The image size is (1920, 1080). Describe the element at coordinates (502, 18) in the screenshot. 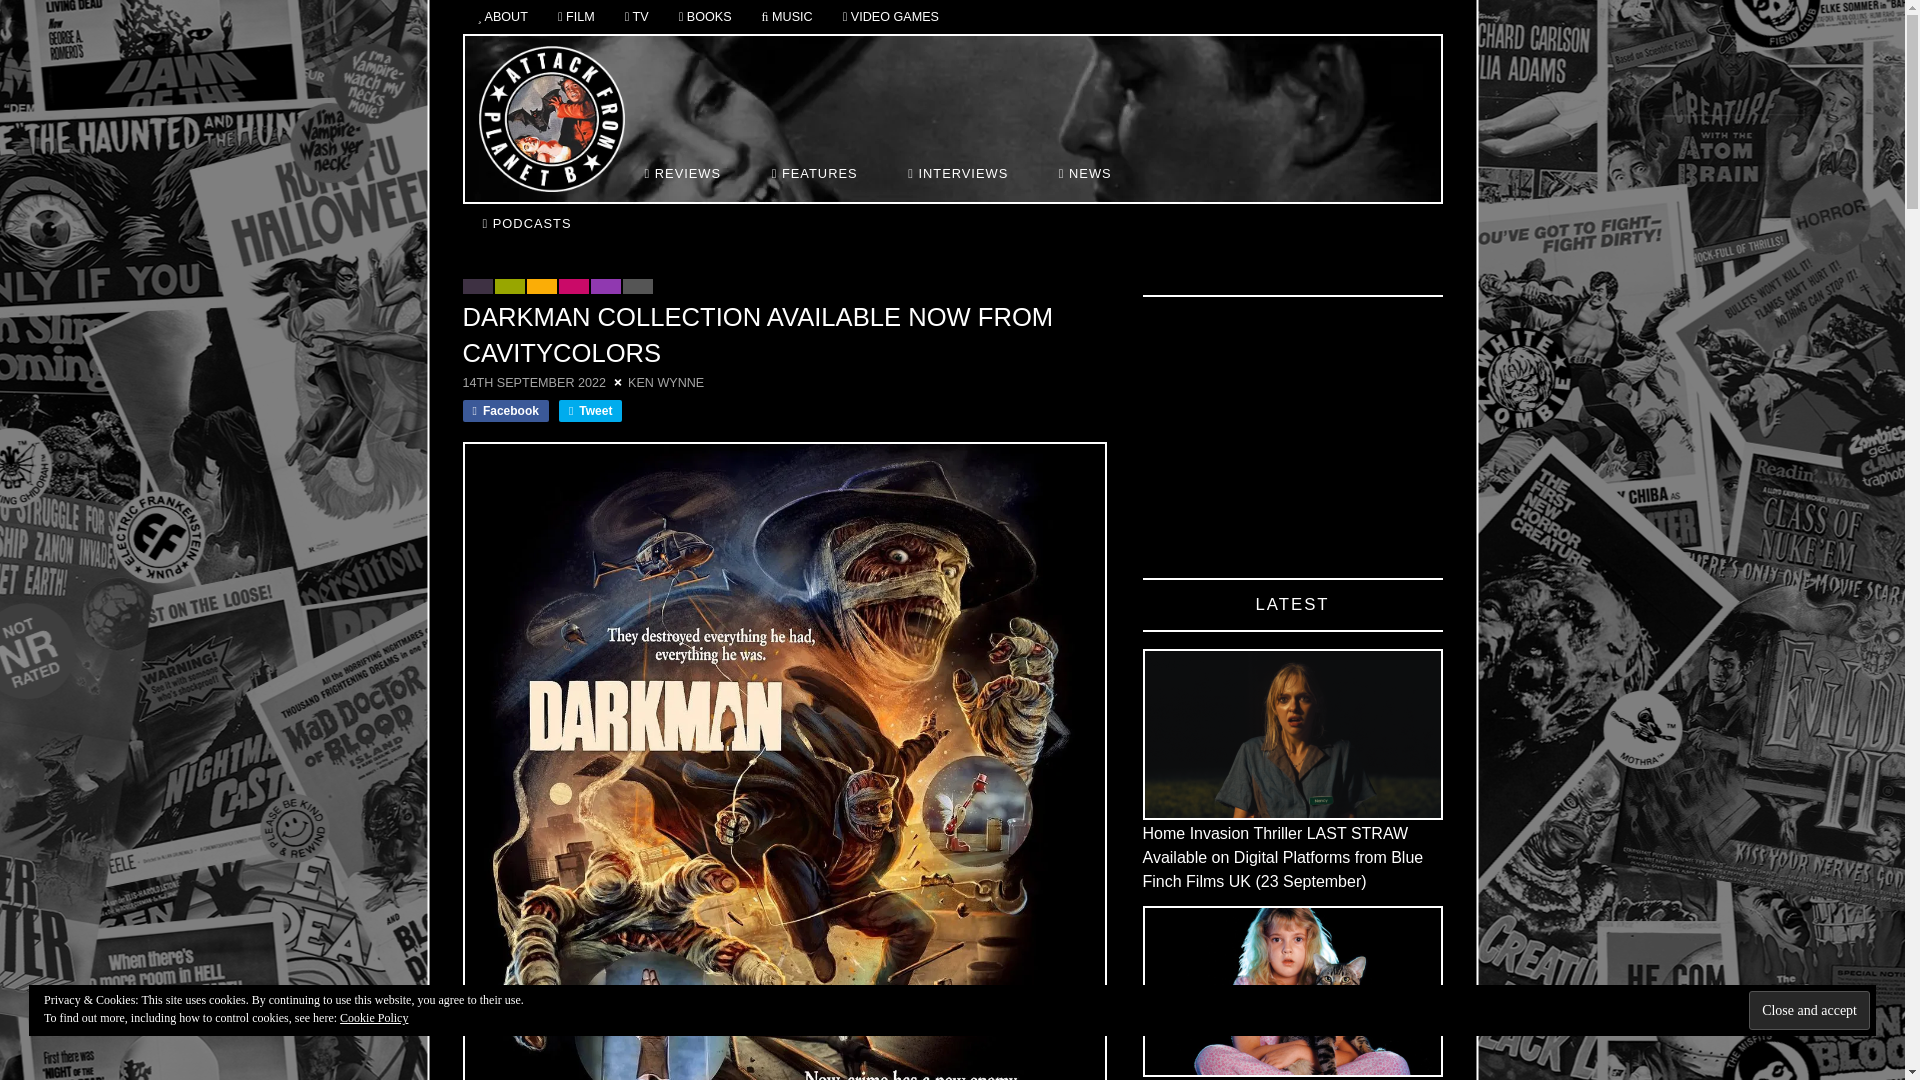

I see `ABOUT` at that location.